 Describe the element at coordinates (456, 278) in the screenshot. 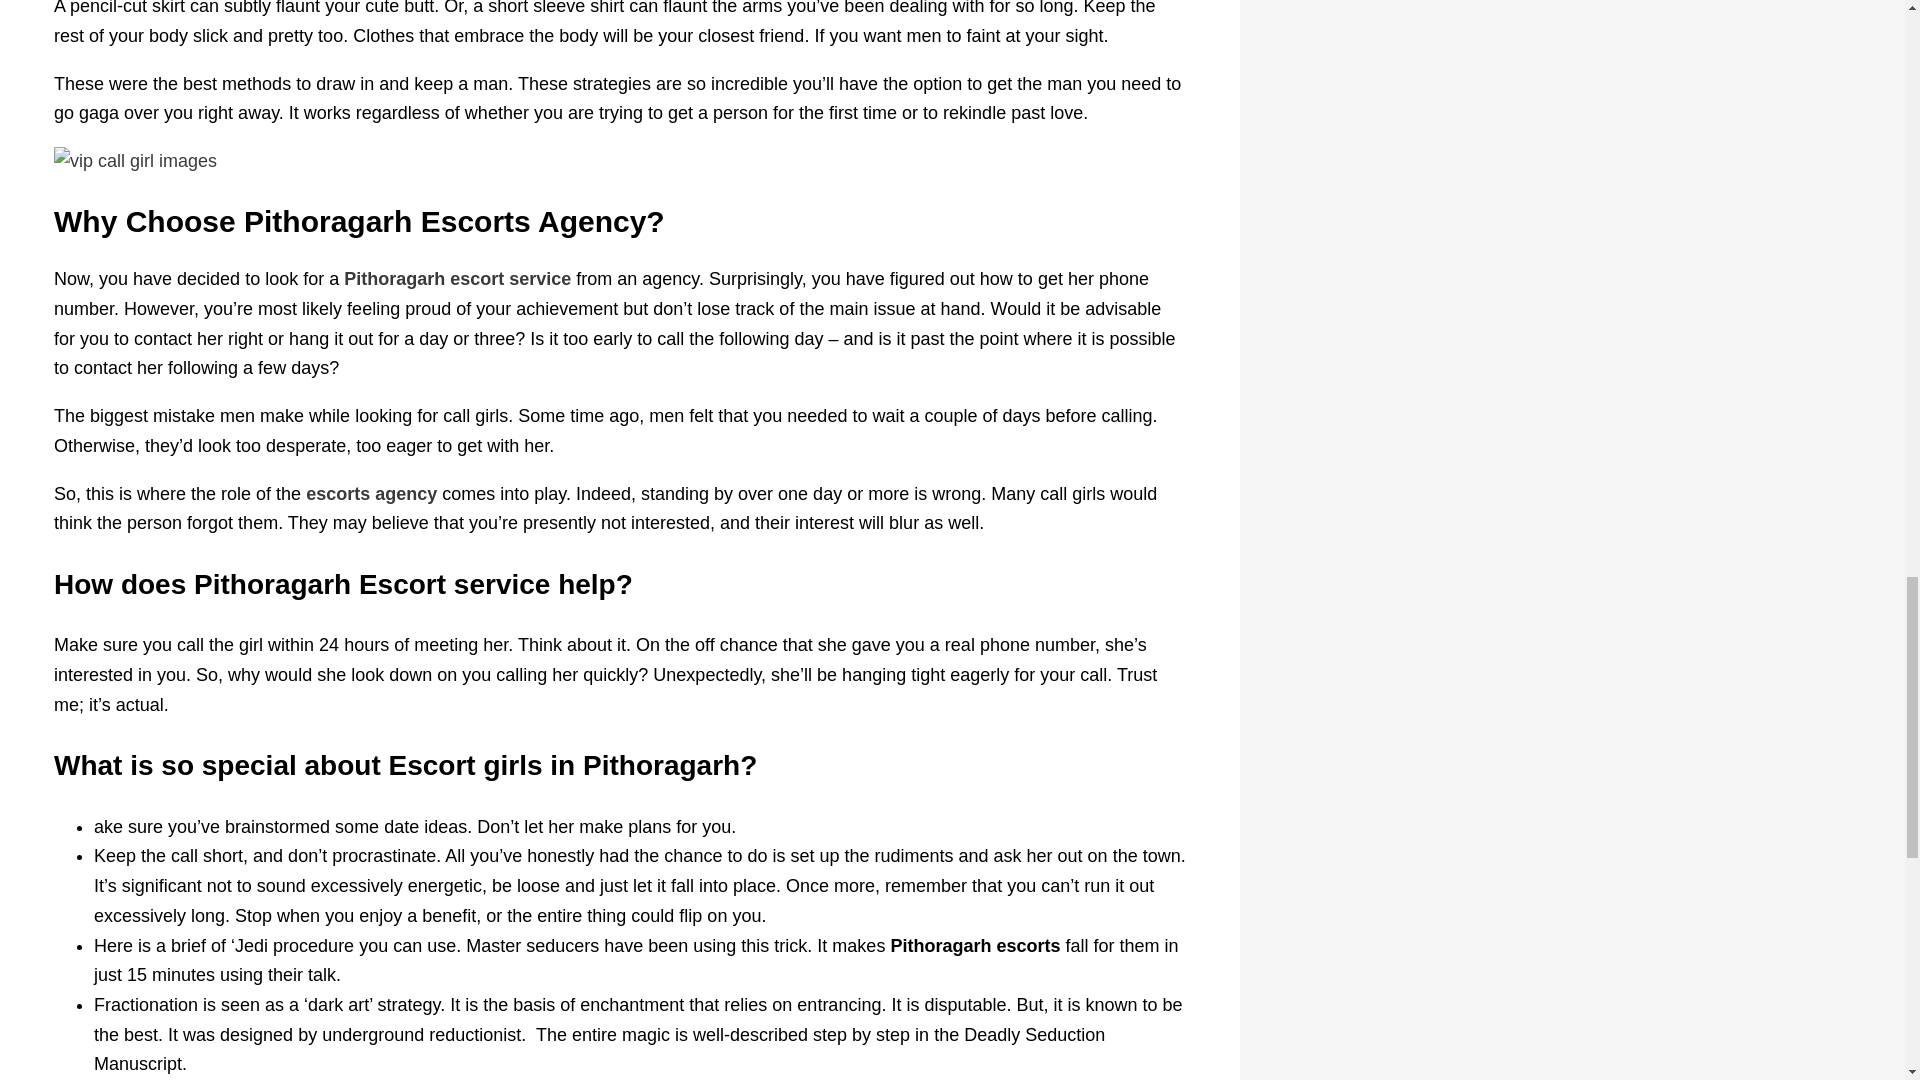

I see `Pithoragarh escort service` at that location.